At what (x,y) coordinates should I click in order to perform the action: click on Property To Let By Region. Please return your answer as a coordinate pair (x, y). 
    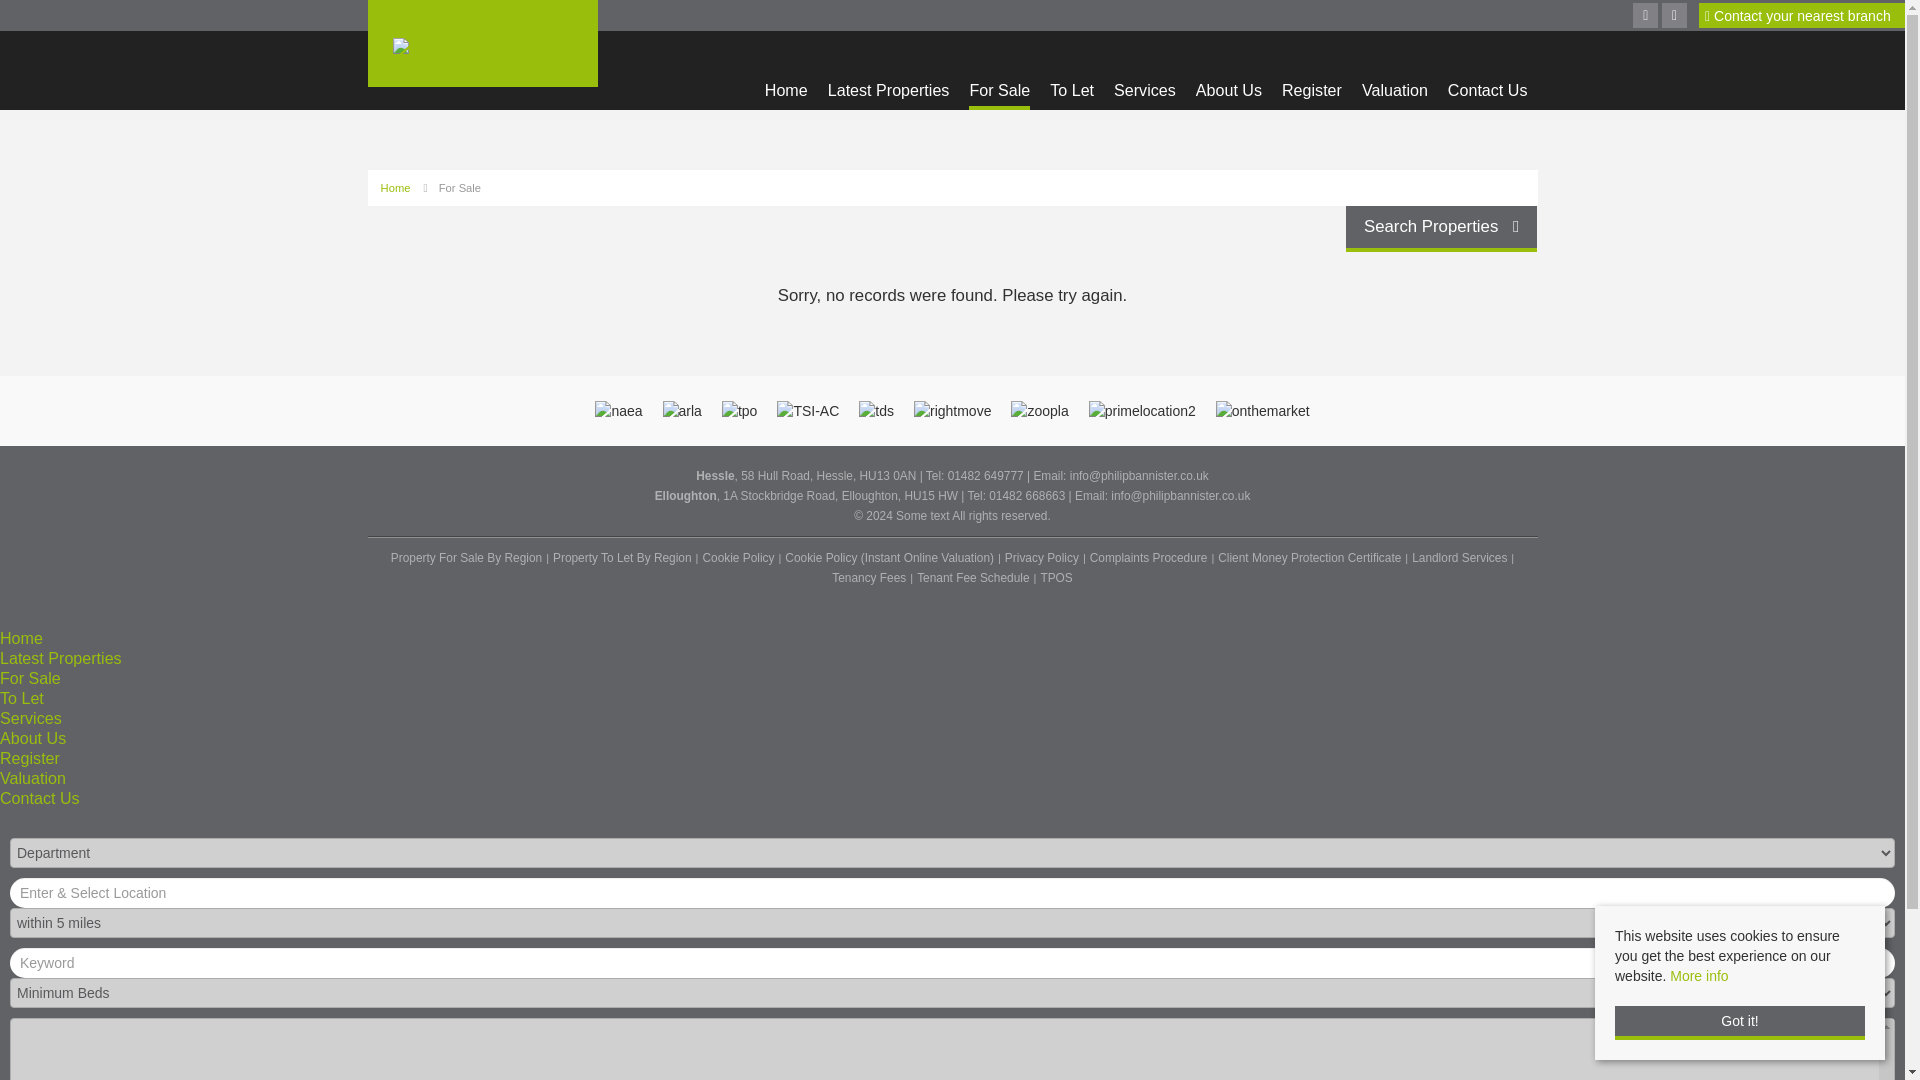
    Looking at the image, I should click on (622, 558).